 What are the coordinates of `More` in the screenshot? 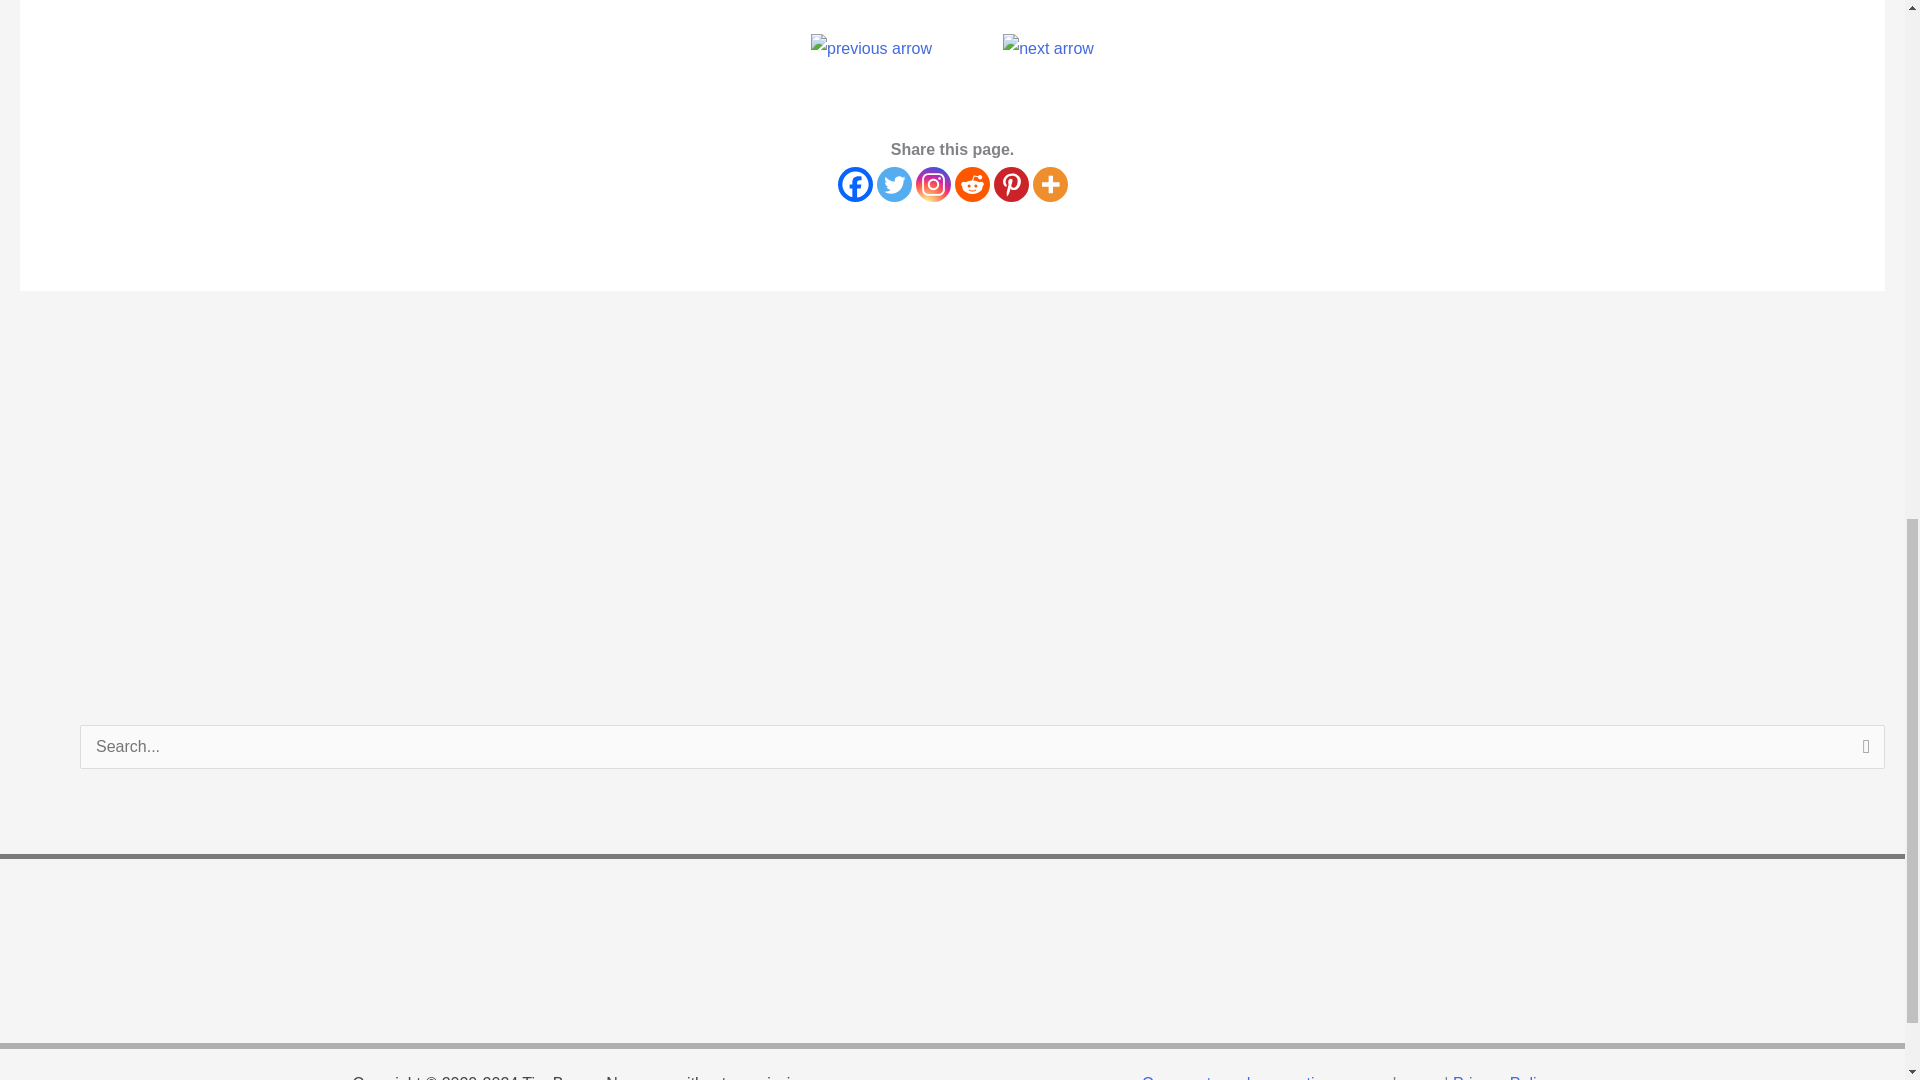 It's located at (1050, 184).